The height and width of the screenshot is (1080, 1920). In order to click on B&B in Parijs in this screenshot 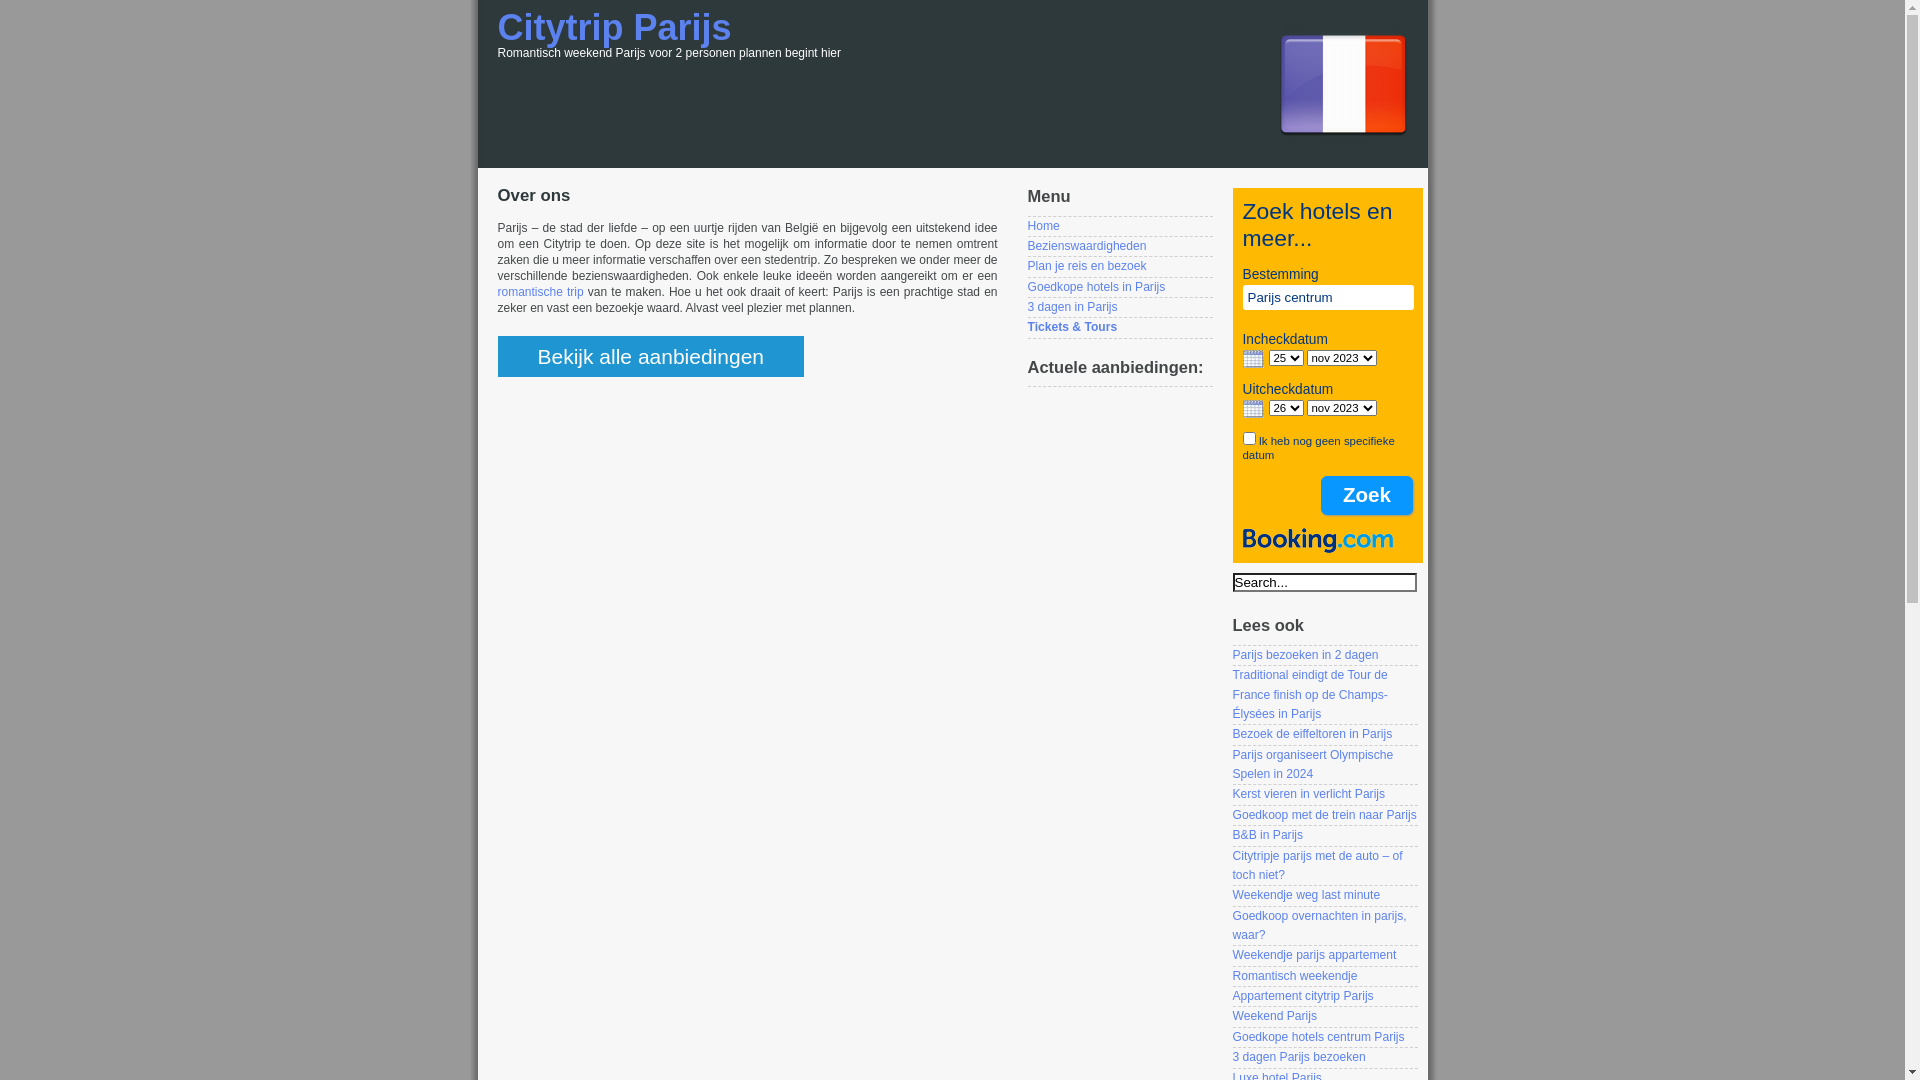, I will do `click(1268, 835)`.